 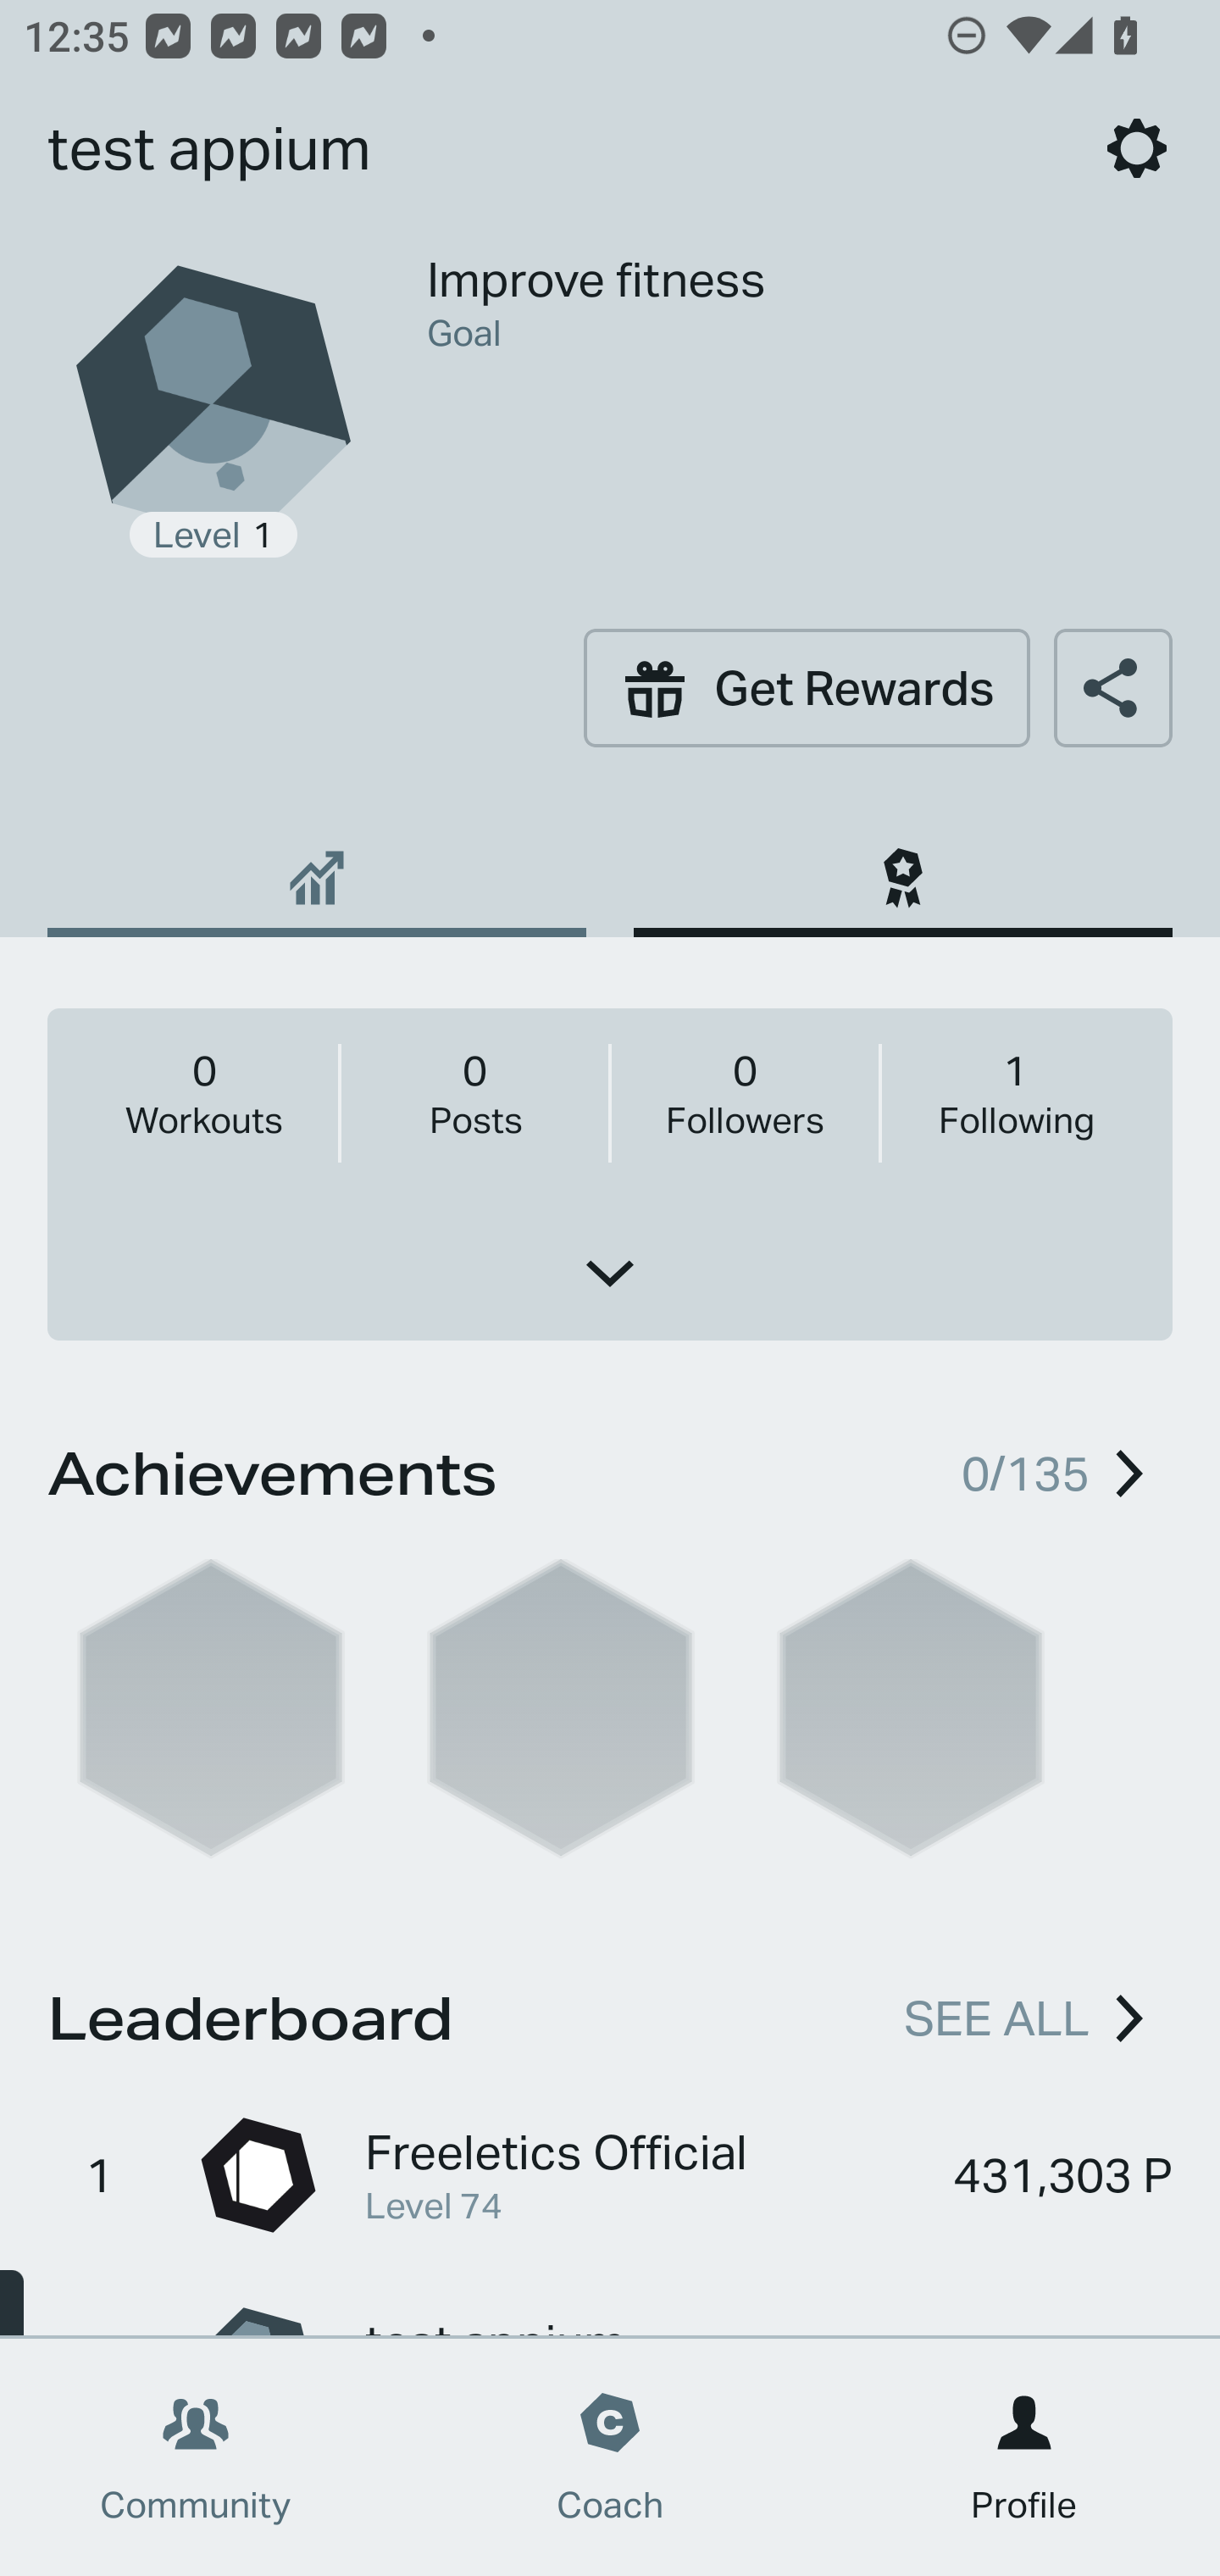 I want to click on Daily Athlete Score, so click(x=317, y=866).